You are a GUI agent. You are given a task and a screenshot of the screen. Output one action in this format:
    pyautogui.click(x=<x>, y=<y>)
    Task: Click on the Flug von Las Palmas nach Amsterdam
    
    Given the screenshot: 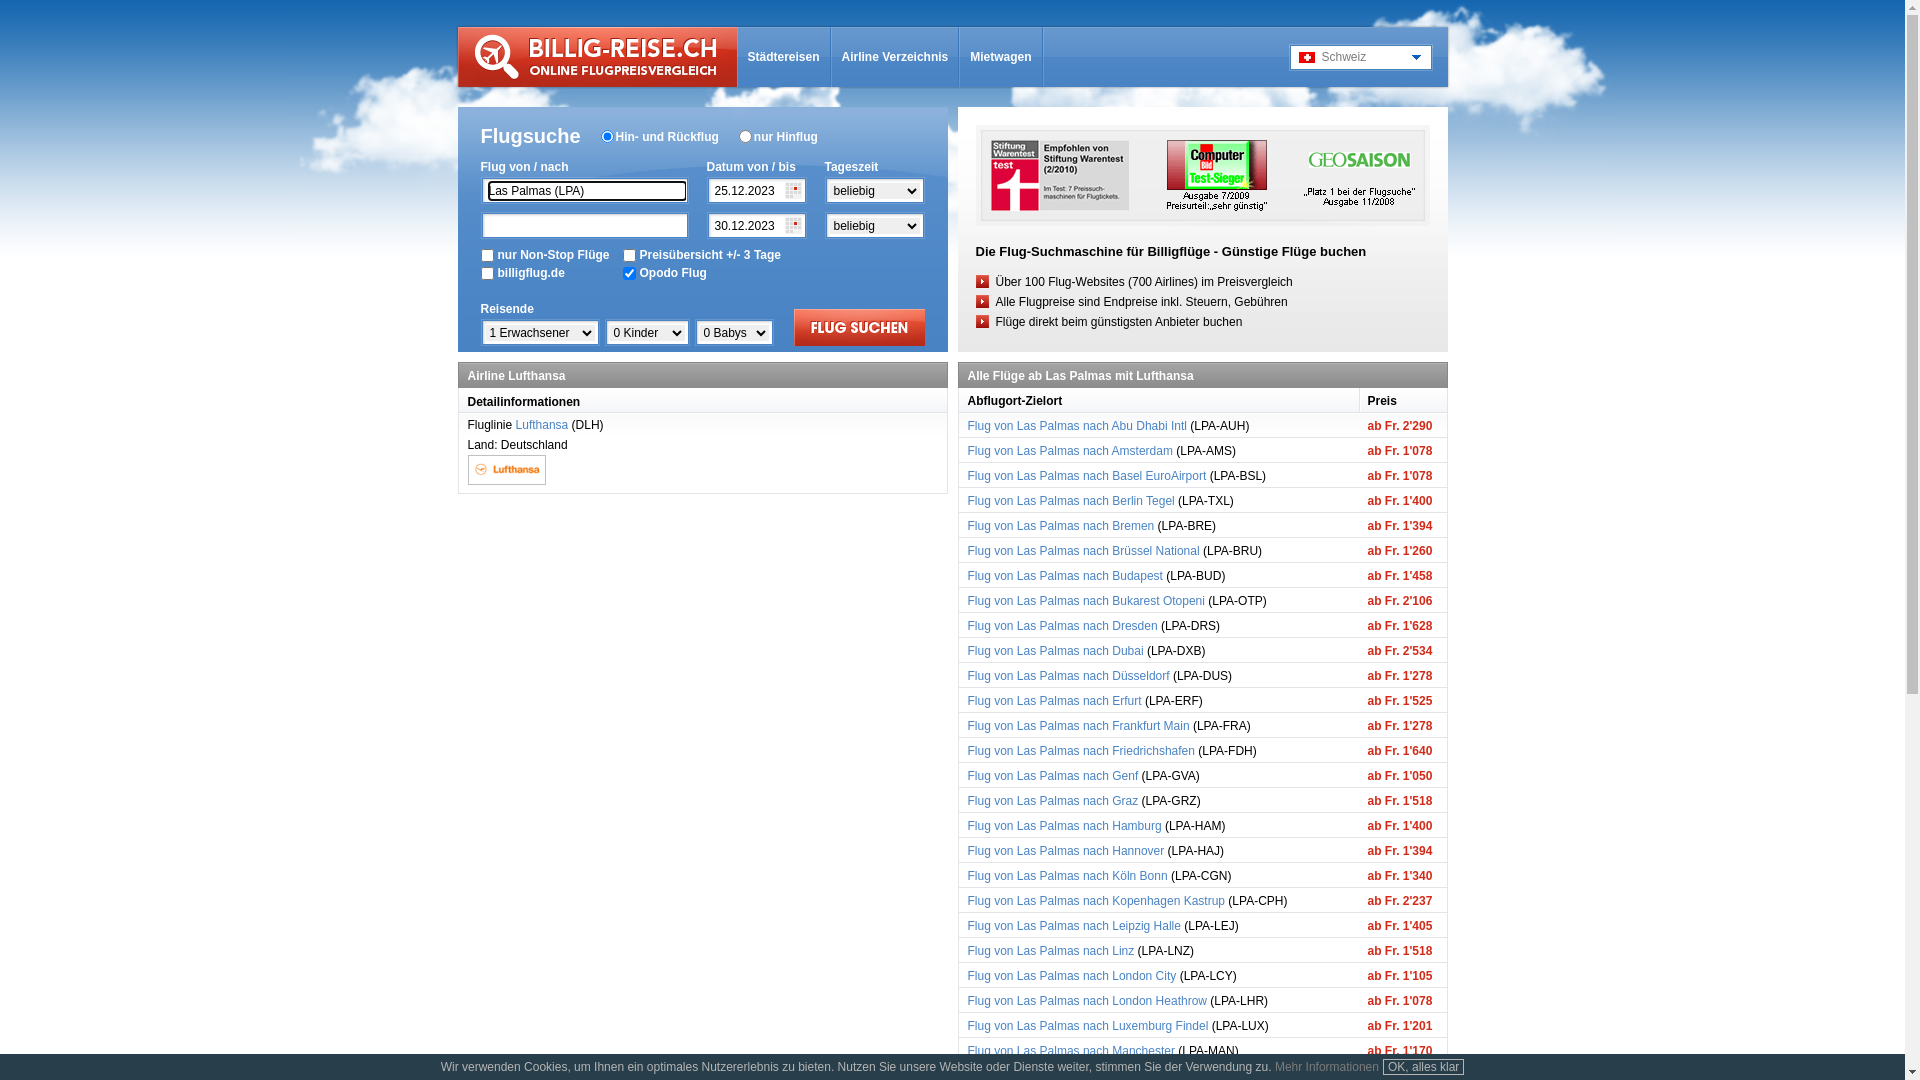 What is the action you would take?
    pyautogui.click(x=1070, y=451)
    